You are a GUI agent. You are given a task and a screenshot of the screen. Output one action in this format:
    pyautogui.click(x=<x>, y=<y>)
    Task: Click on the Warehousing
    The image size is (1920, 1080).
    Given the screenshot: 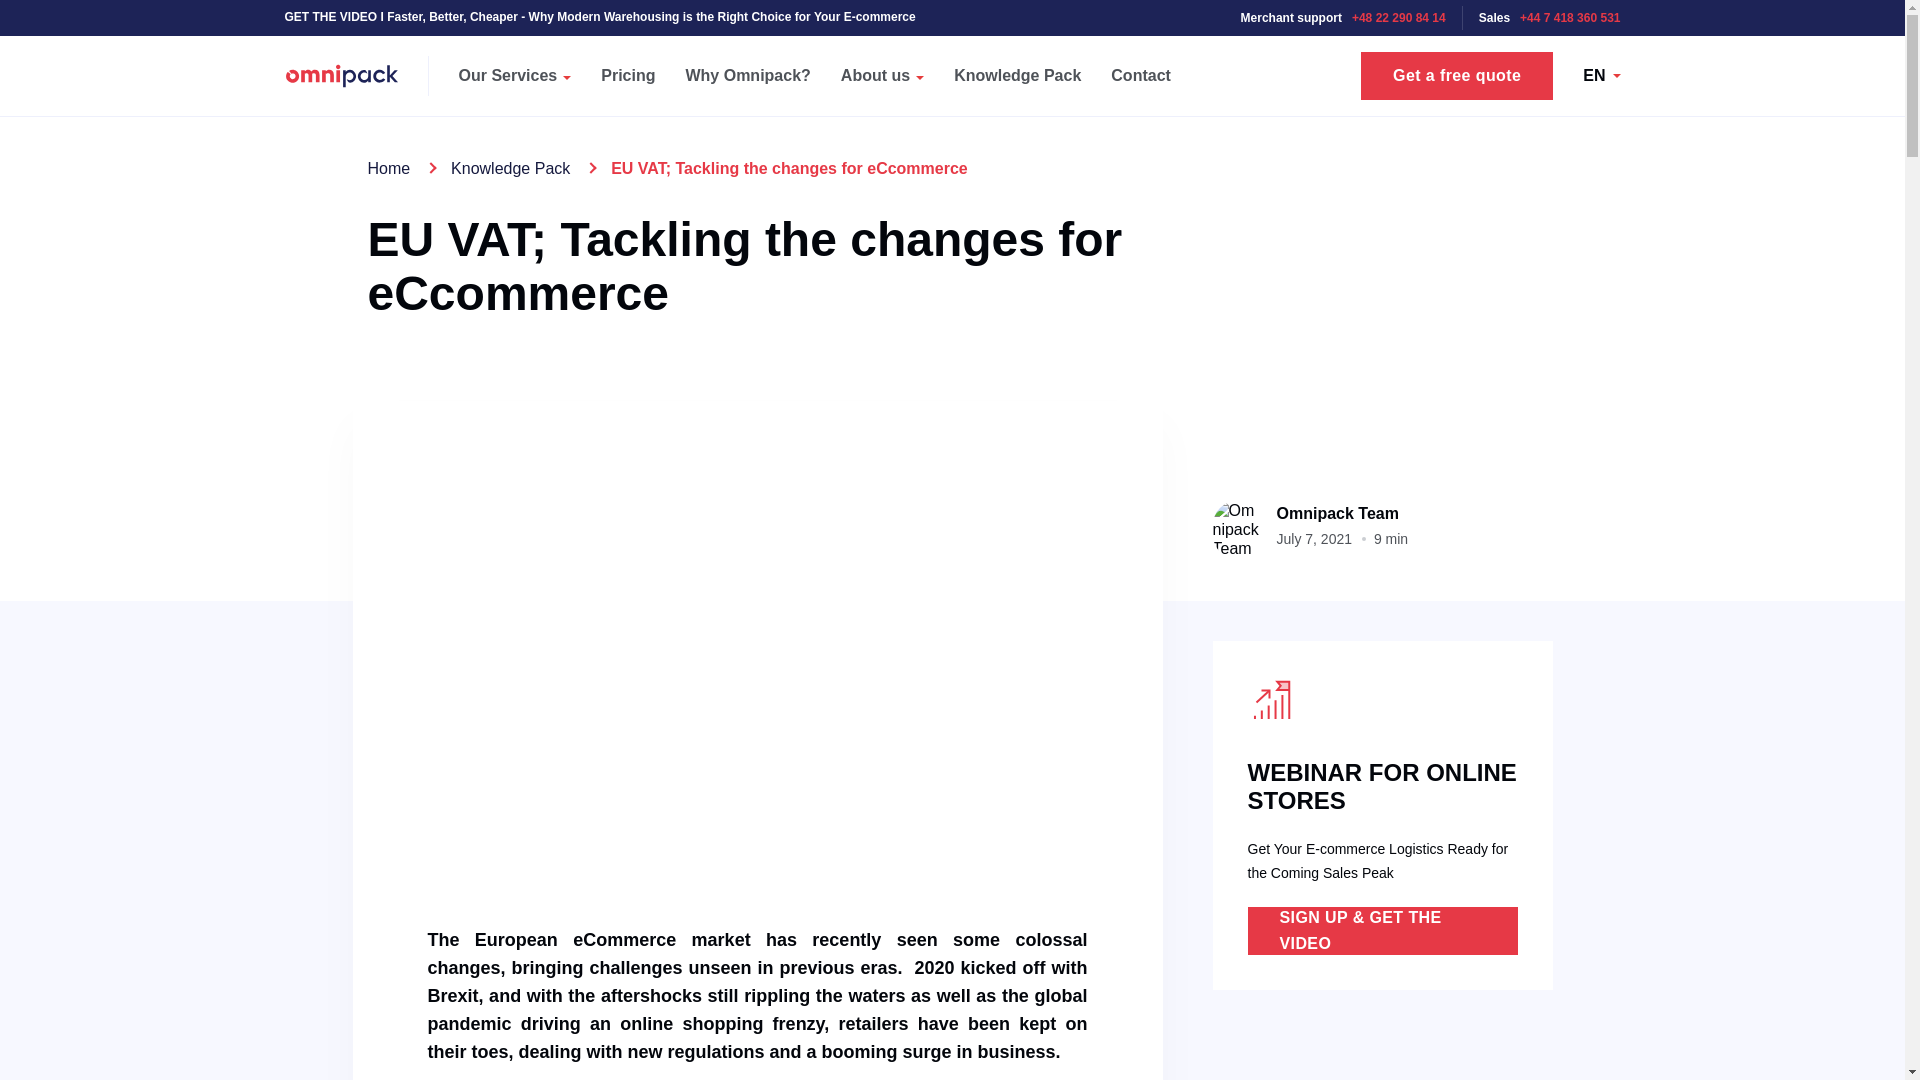 What is the action you would take?
    pyautogui.click(x=482, y=14)
    